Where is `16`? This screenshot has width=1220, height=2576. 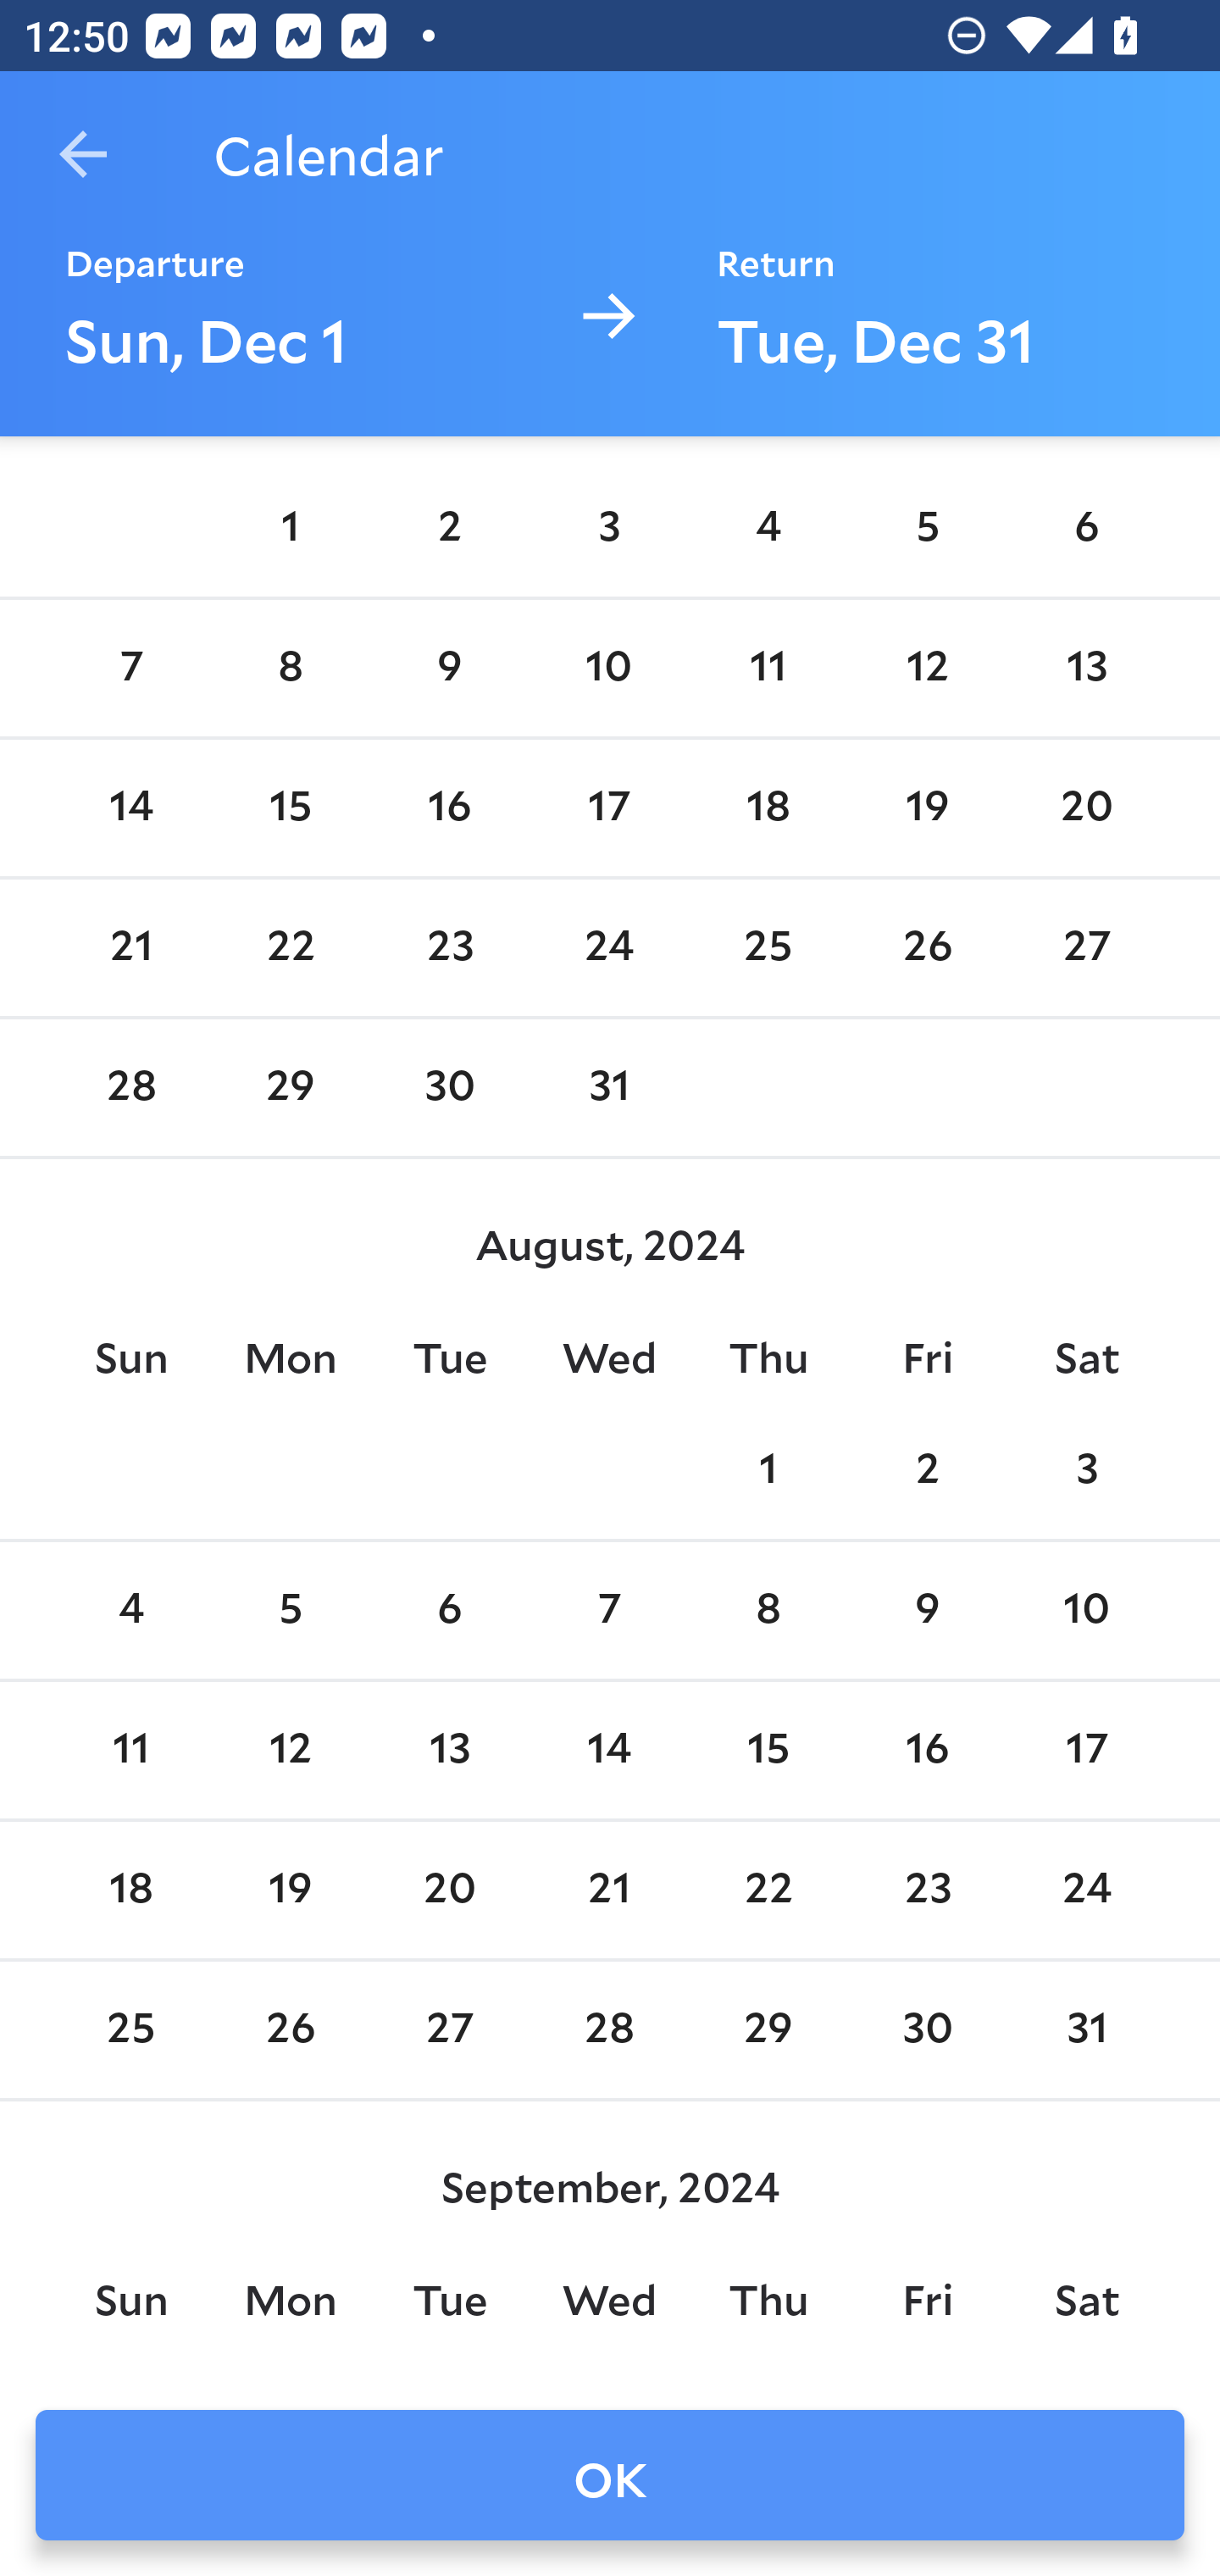 16 is located at coordinates (927, 1752).